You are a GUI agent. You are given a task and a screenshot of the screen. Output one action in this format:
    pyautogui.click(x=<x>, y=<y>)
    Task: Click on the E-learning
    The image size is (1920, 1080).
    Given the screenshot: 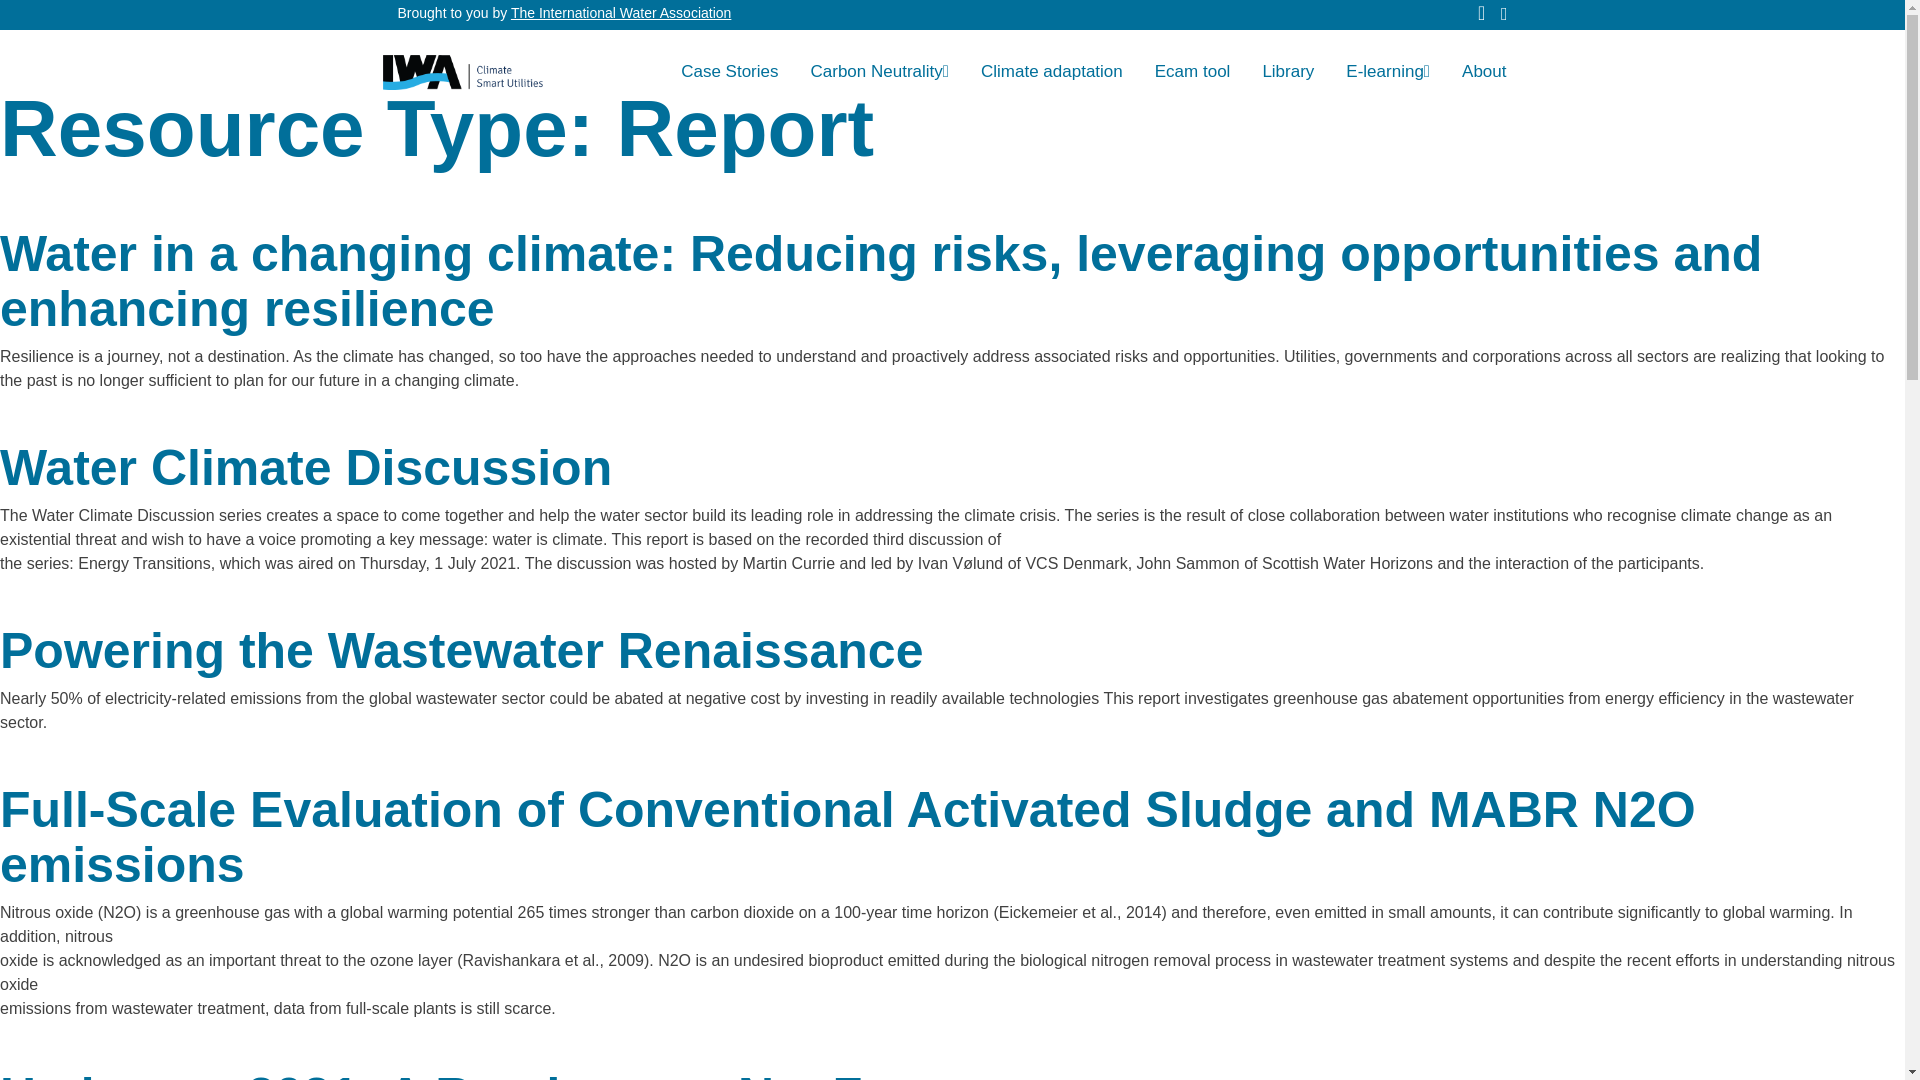 What is the action you would take?
    pyautogui.click(x=1388, y=71)
    